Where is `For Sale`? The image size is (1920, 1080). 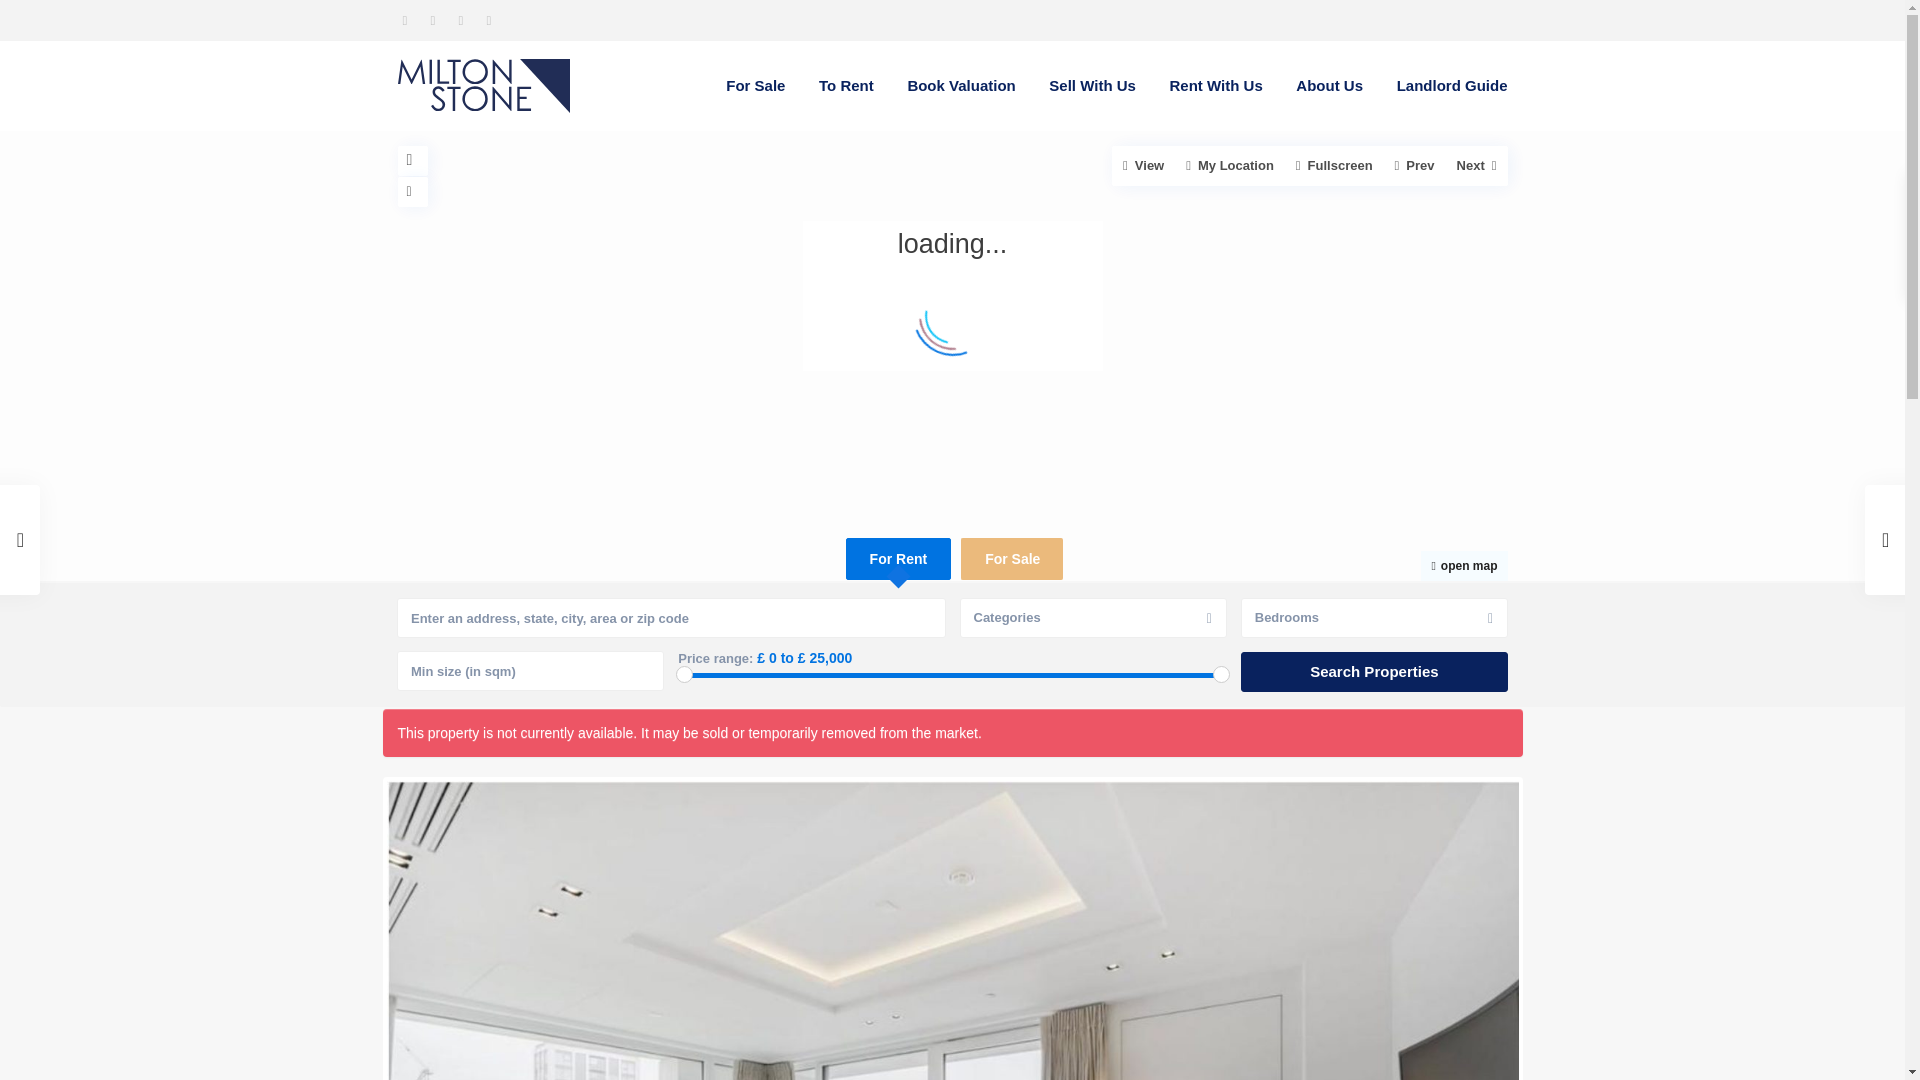
For Sale is located at coordinates (755, 86).